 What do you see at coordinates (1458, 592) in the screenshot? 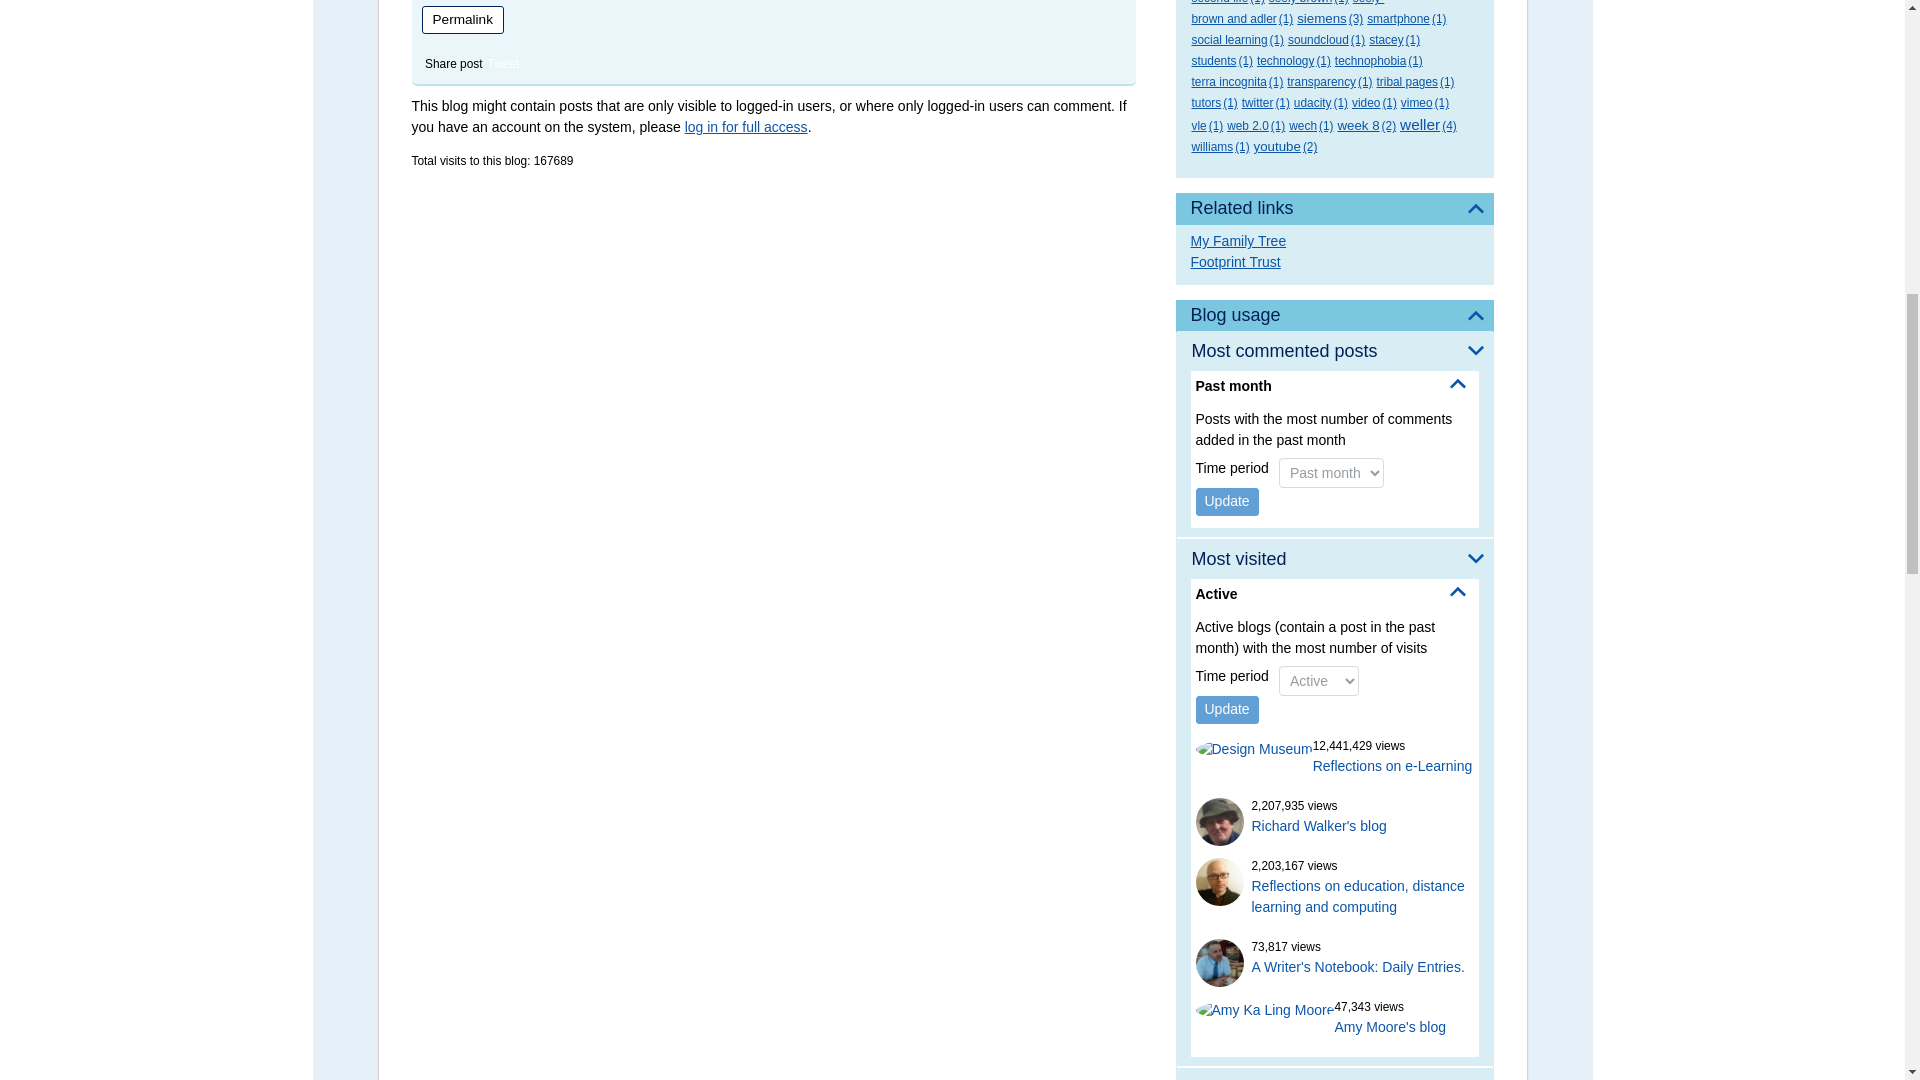
I see `Hide options` at bounding box center [1458, 592].